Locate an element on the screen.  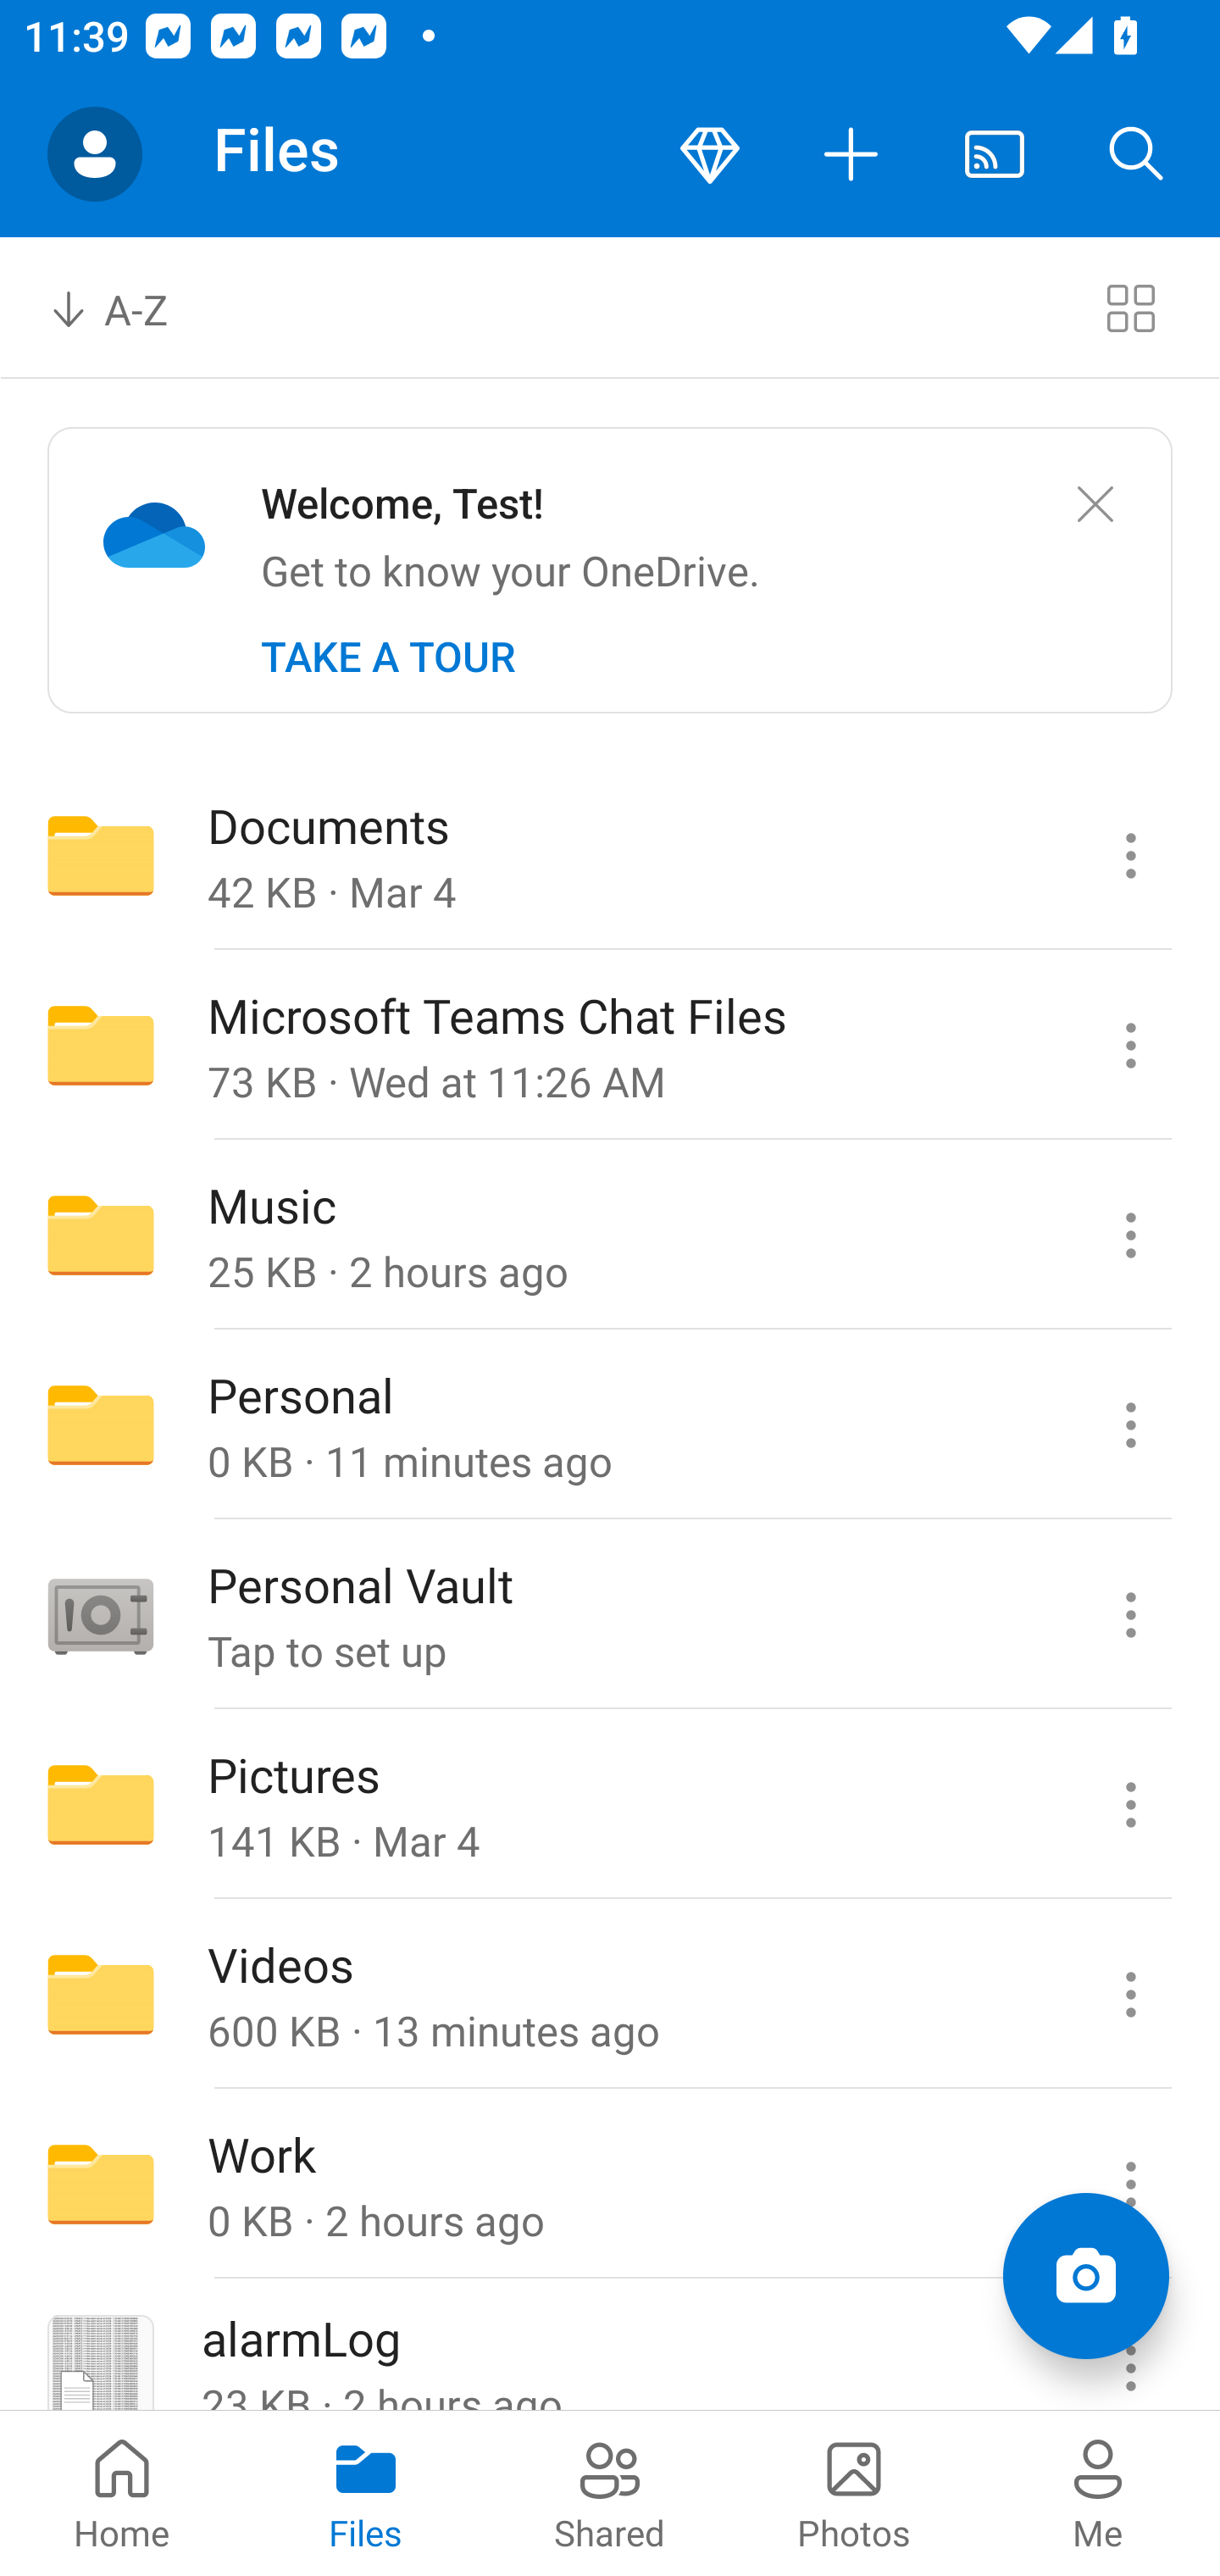
Folder Pictures 141 KB · Mar 4 Pictures commands is located at coordinates (610, 1805).